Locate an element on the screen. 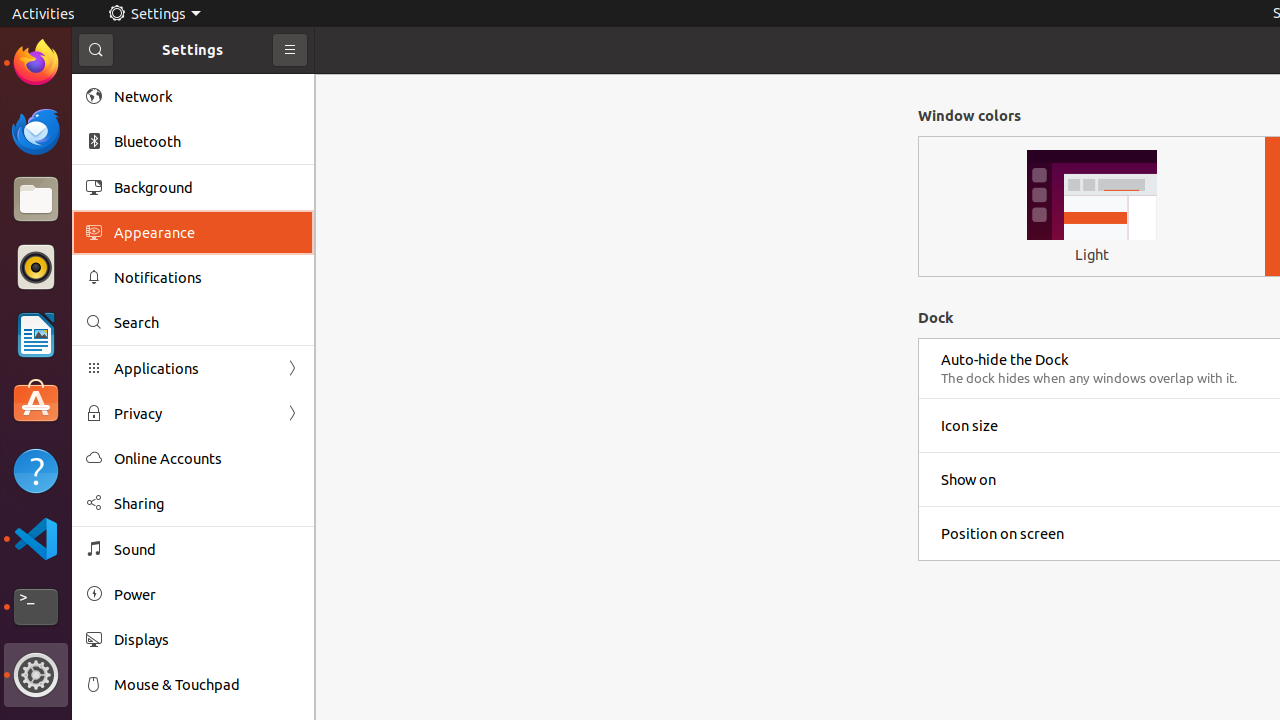 The width and height of the screenshot is (1280, 720). Light is located at coordinates (1092, 254).